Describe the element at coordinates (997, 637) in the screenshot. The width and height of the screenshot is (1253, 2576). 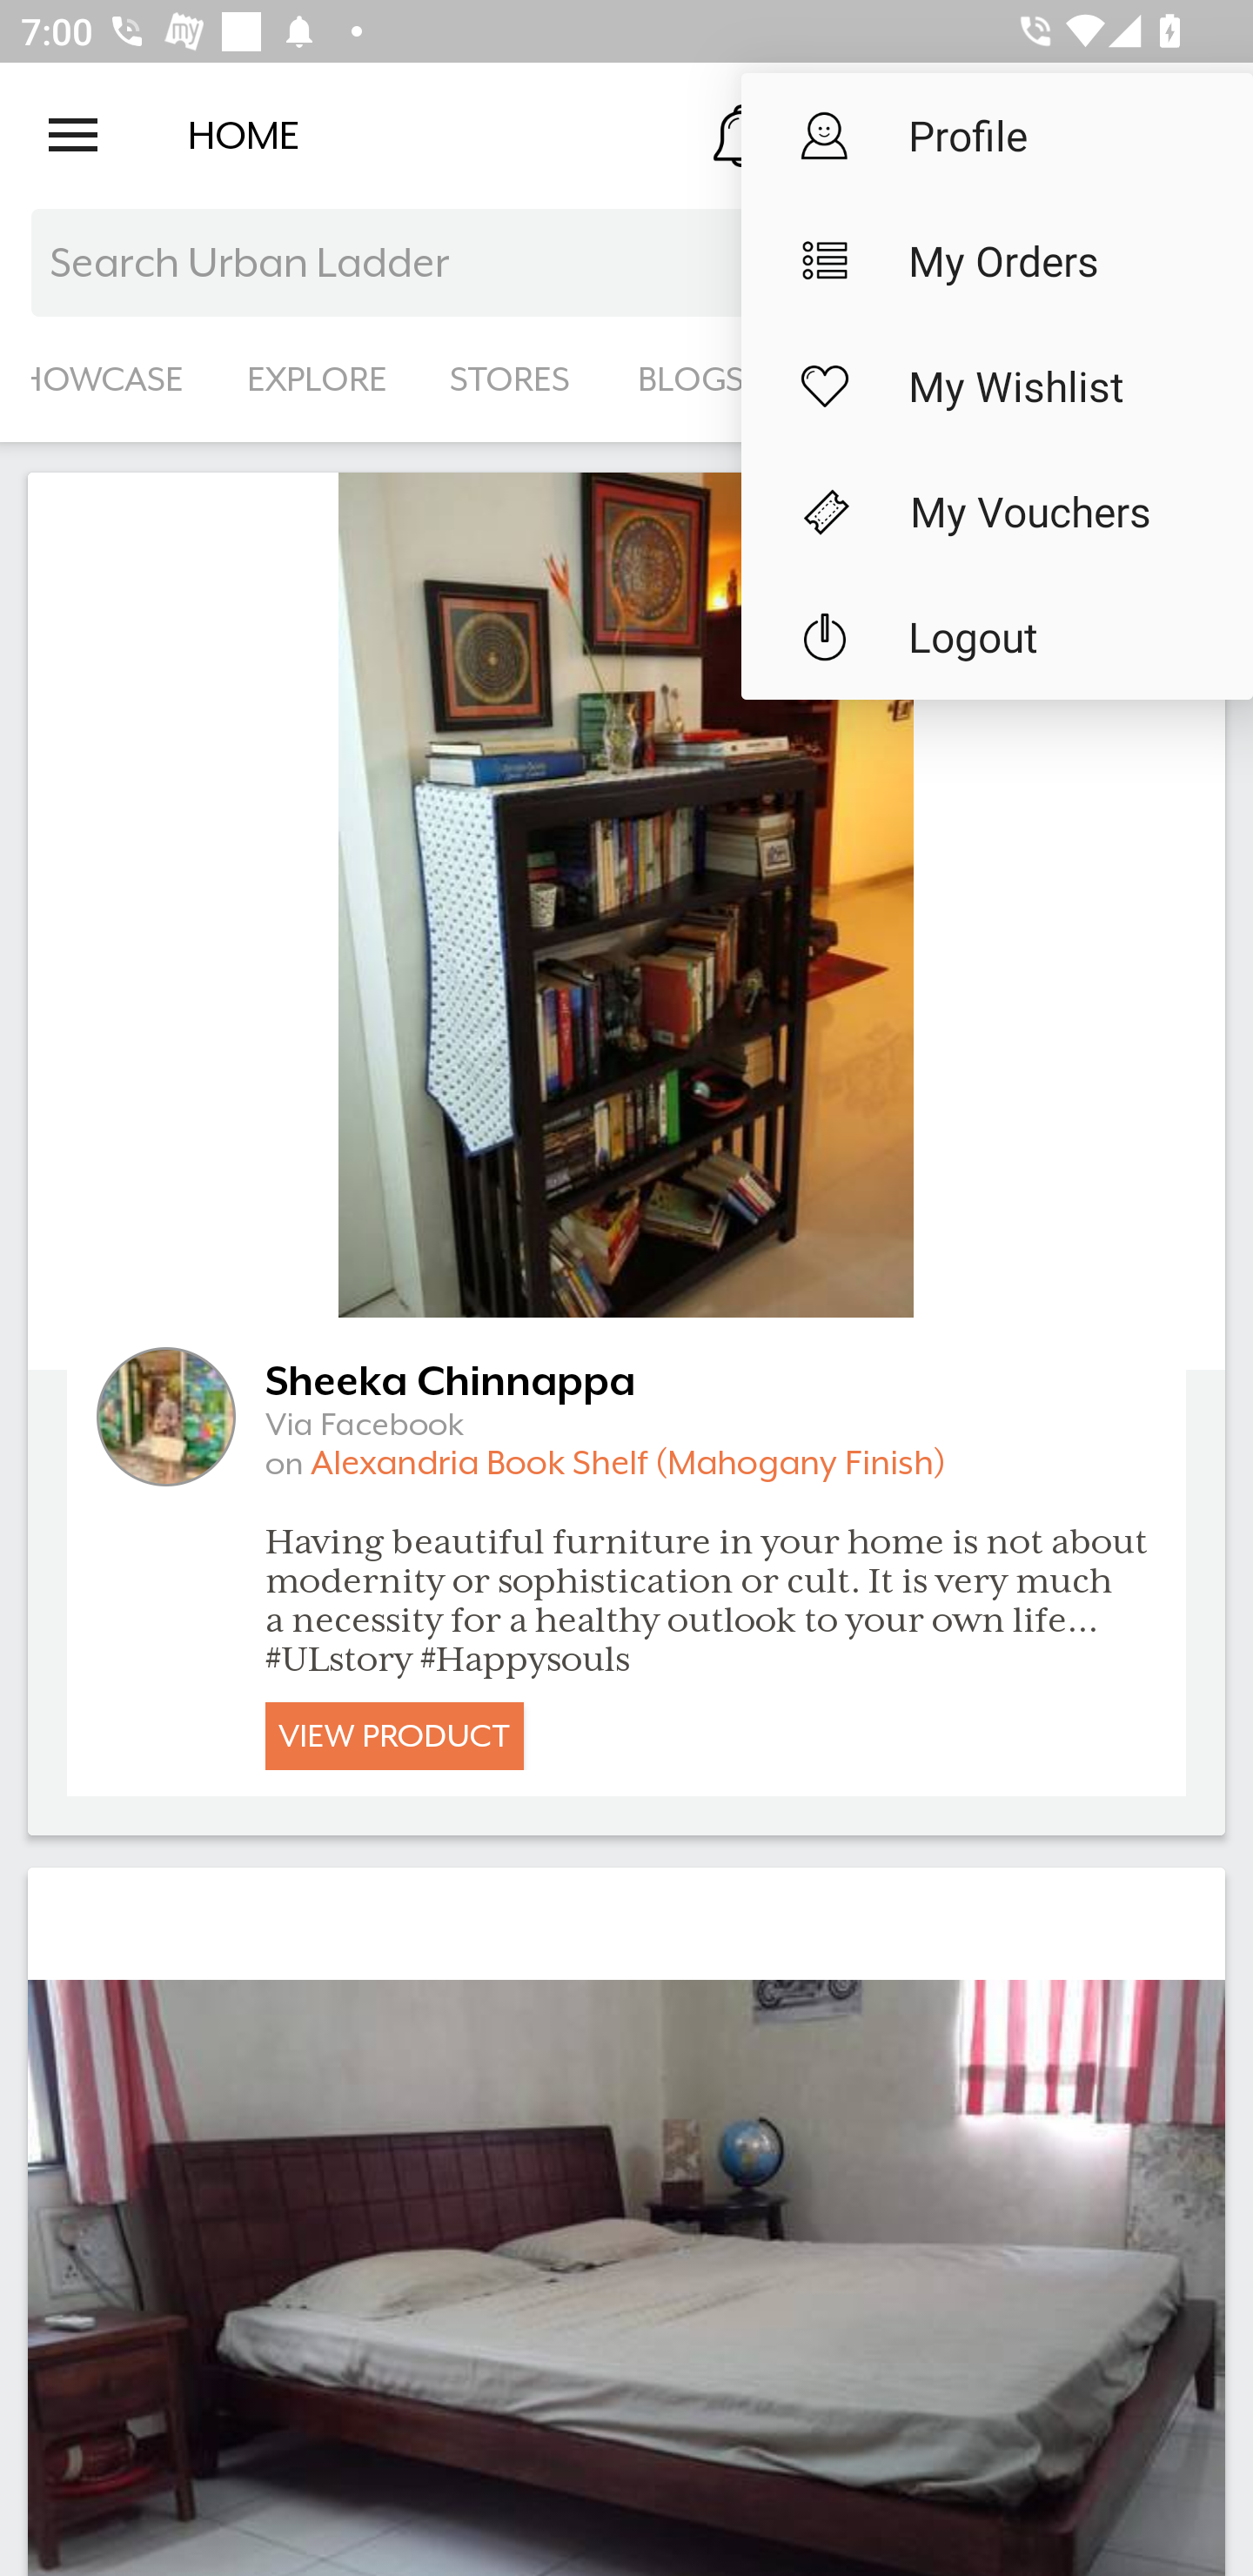
I see `Logout` at that location.